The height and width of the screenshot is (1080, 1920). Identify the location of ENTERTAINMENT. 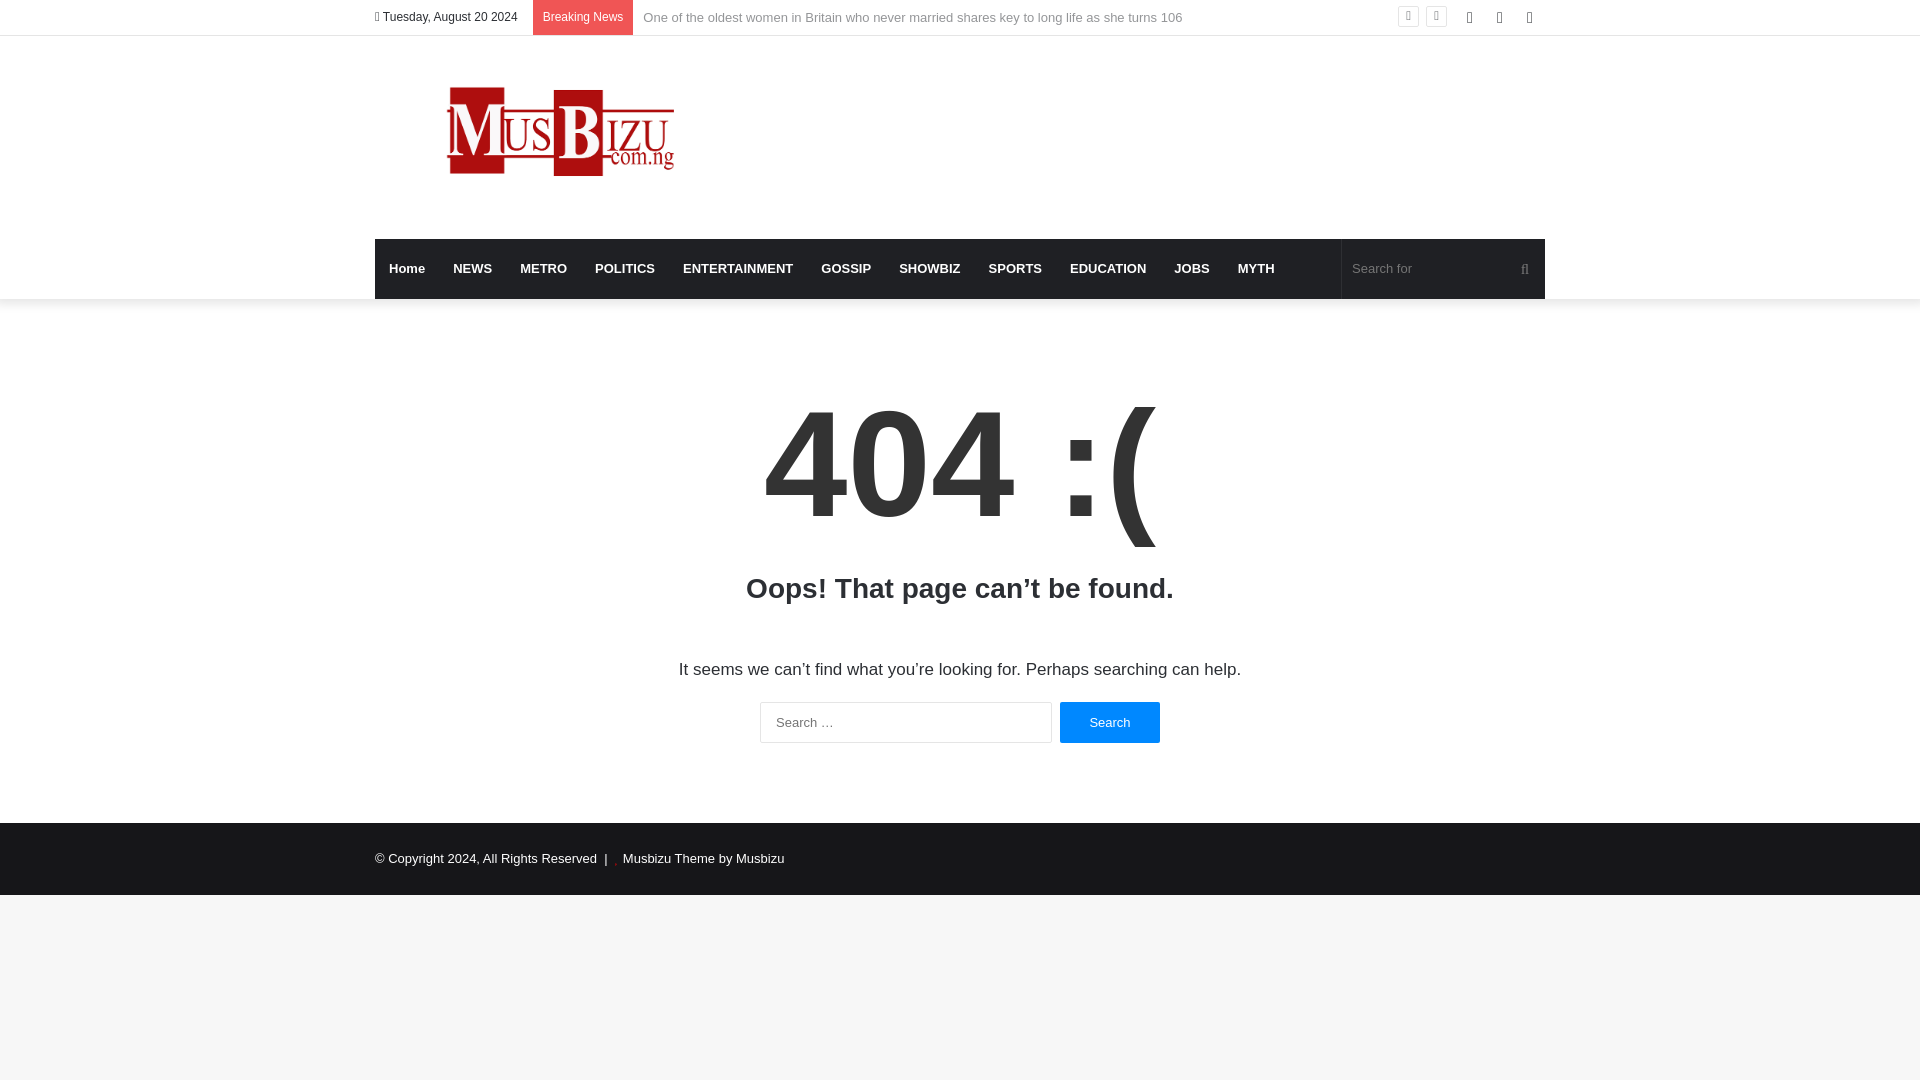
(737, 268).